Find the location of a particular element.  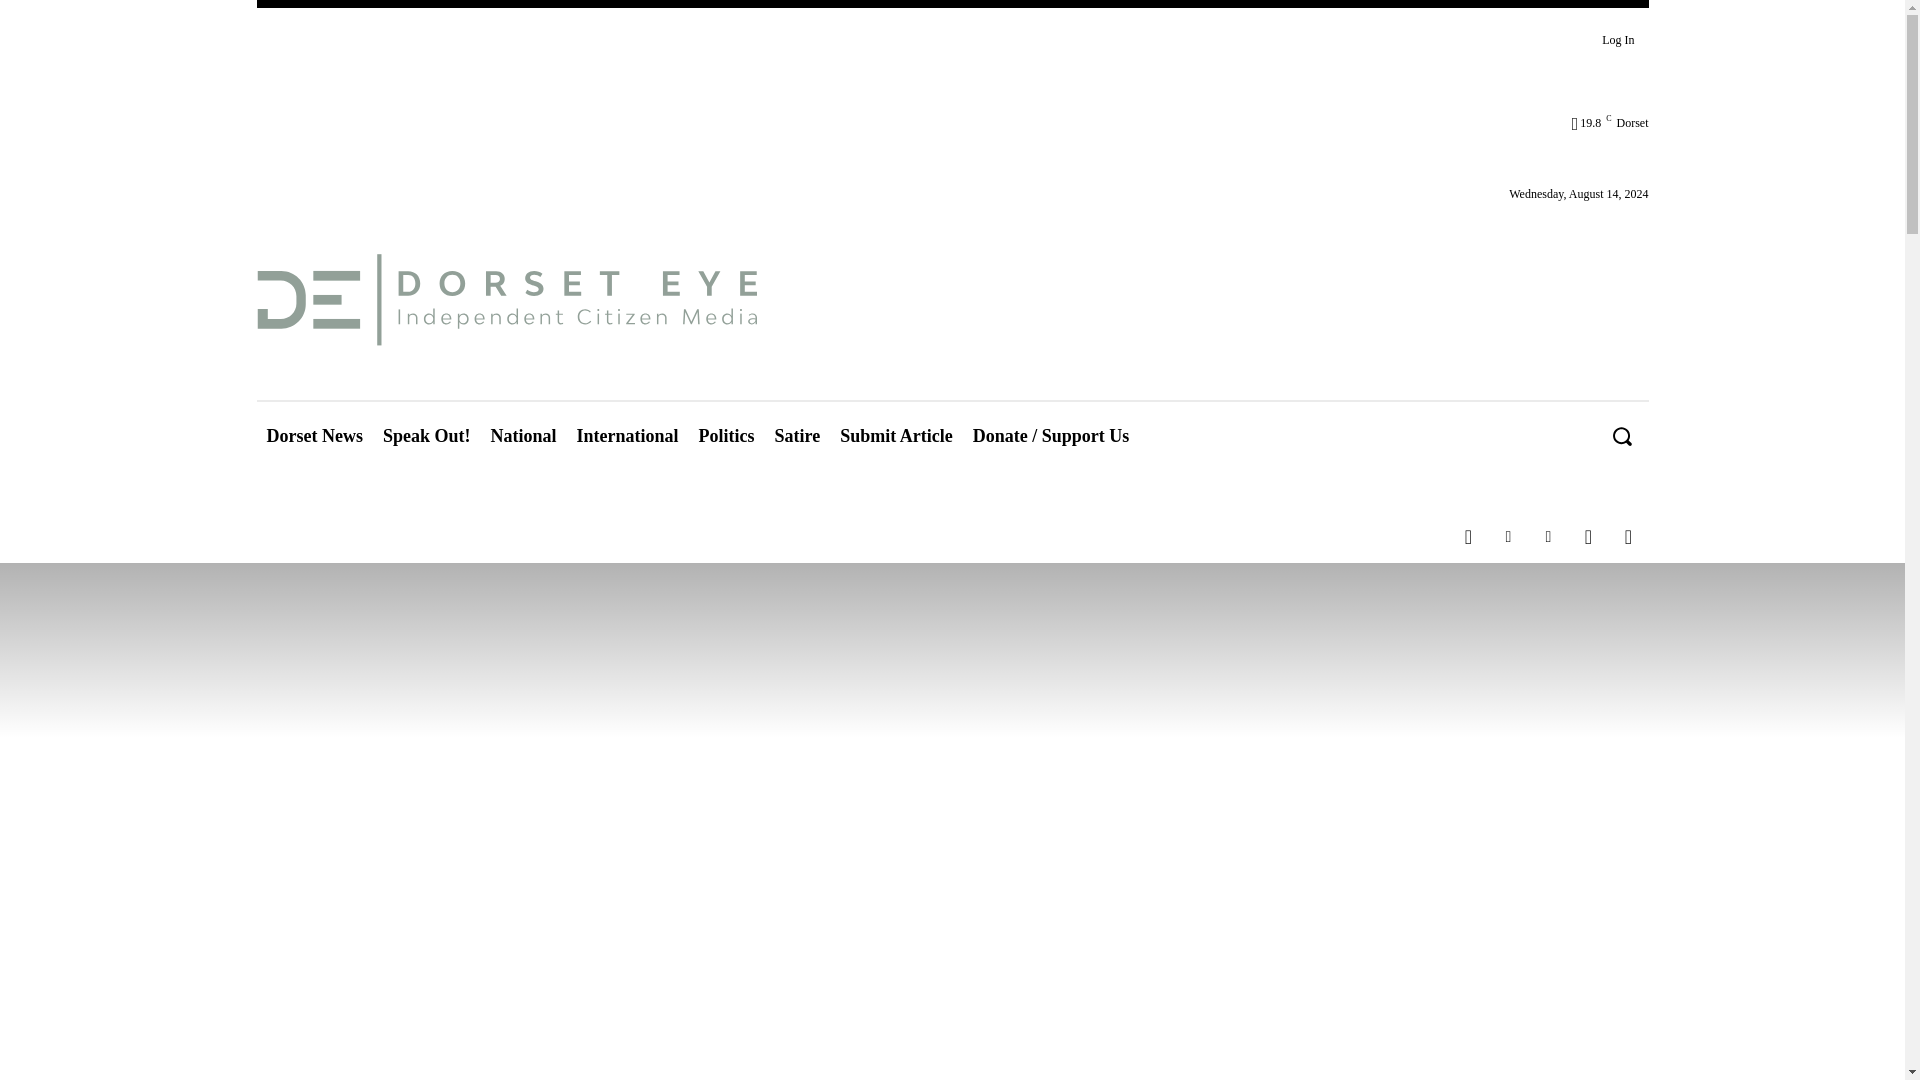

Satire is located at coordinates (798, 436).